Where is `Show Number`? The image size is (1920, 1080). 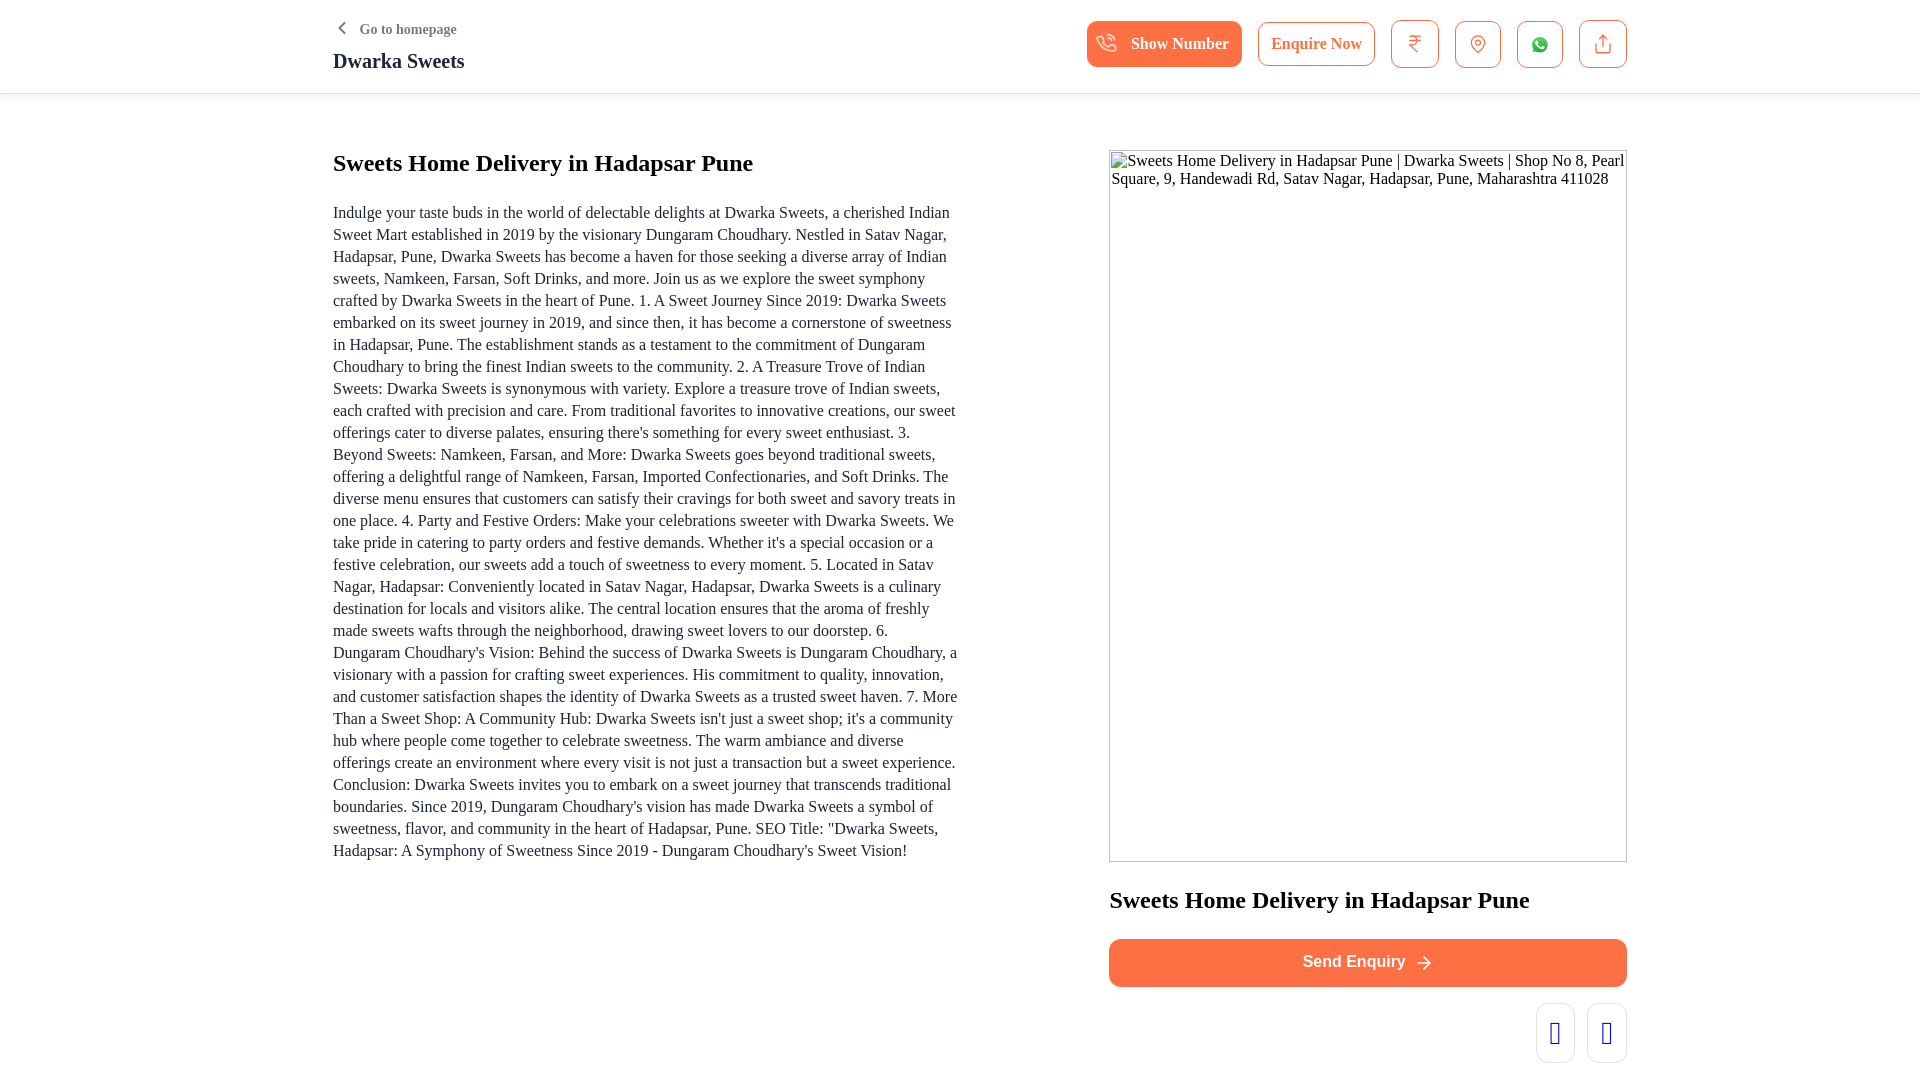
Show Number is located at coordinates (1164, 43).